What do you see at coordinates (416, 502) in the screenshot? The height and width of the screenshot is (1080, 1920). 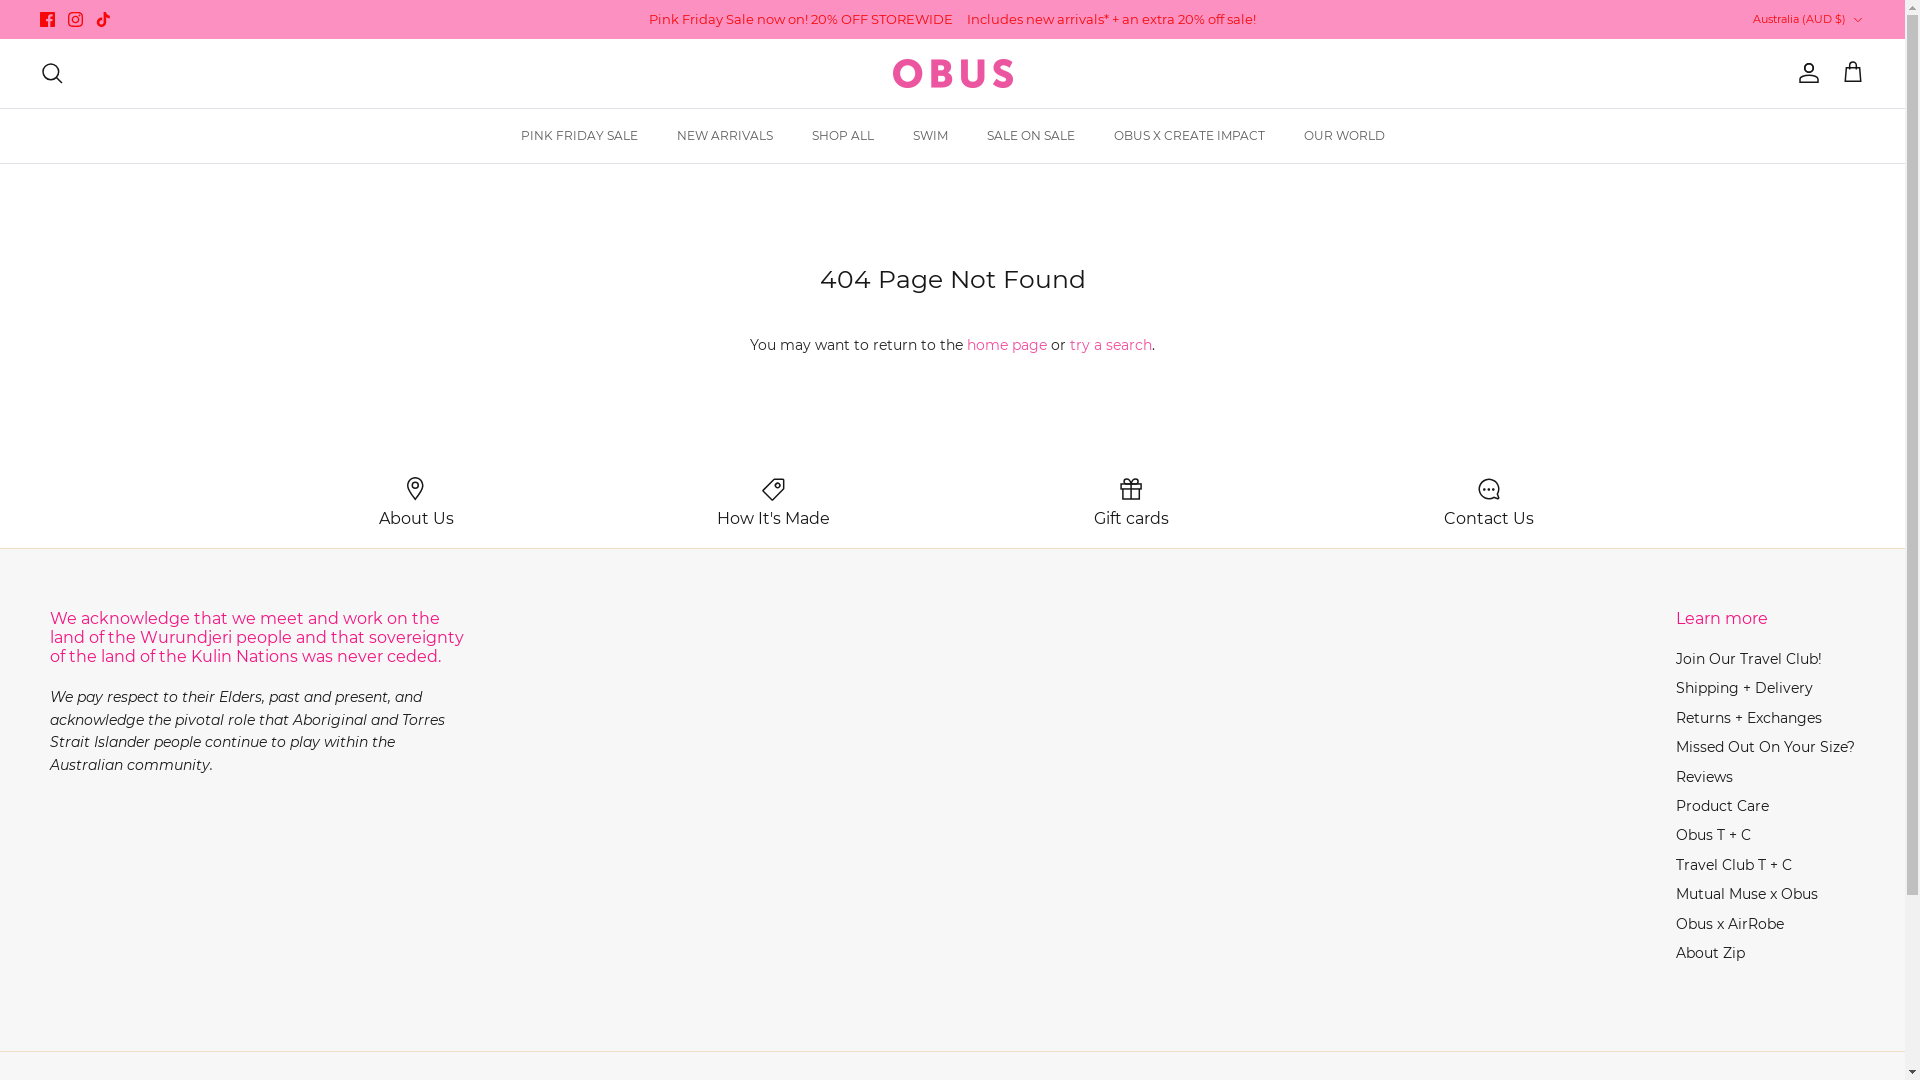 I see `About Us` at bounding box center [416, 502].